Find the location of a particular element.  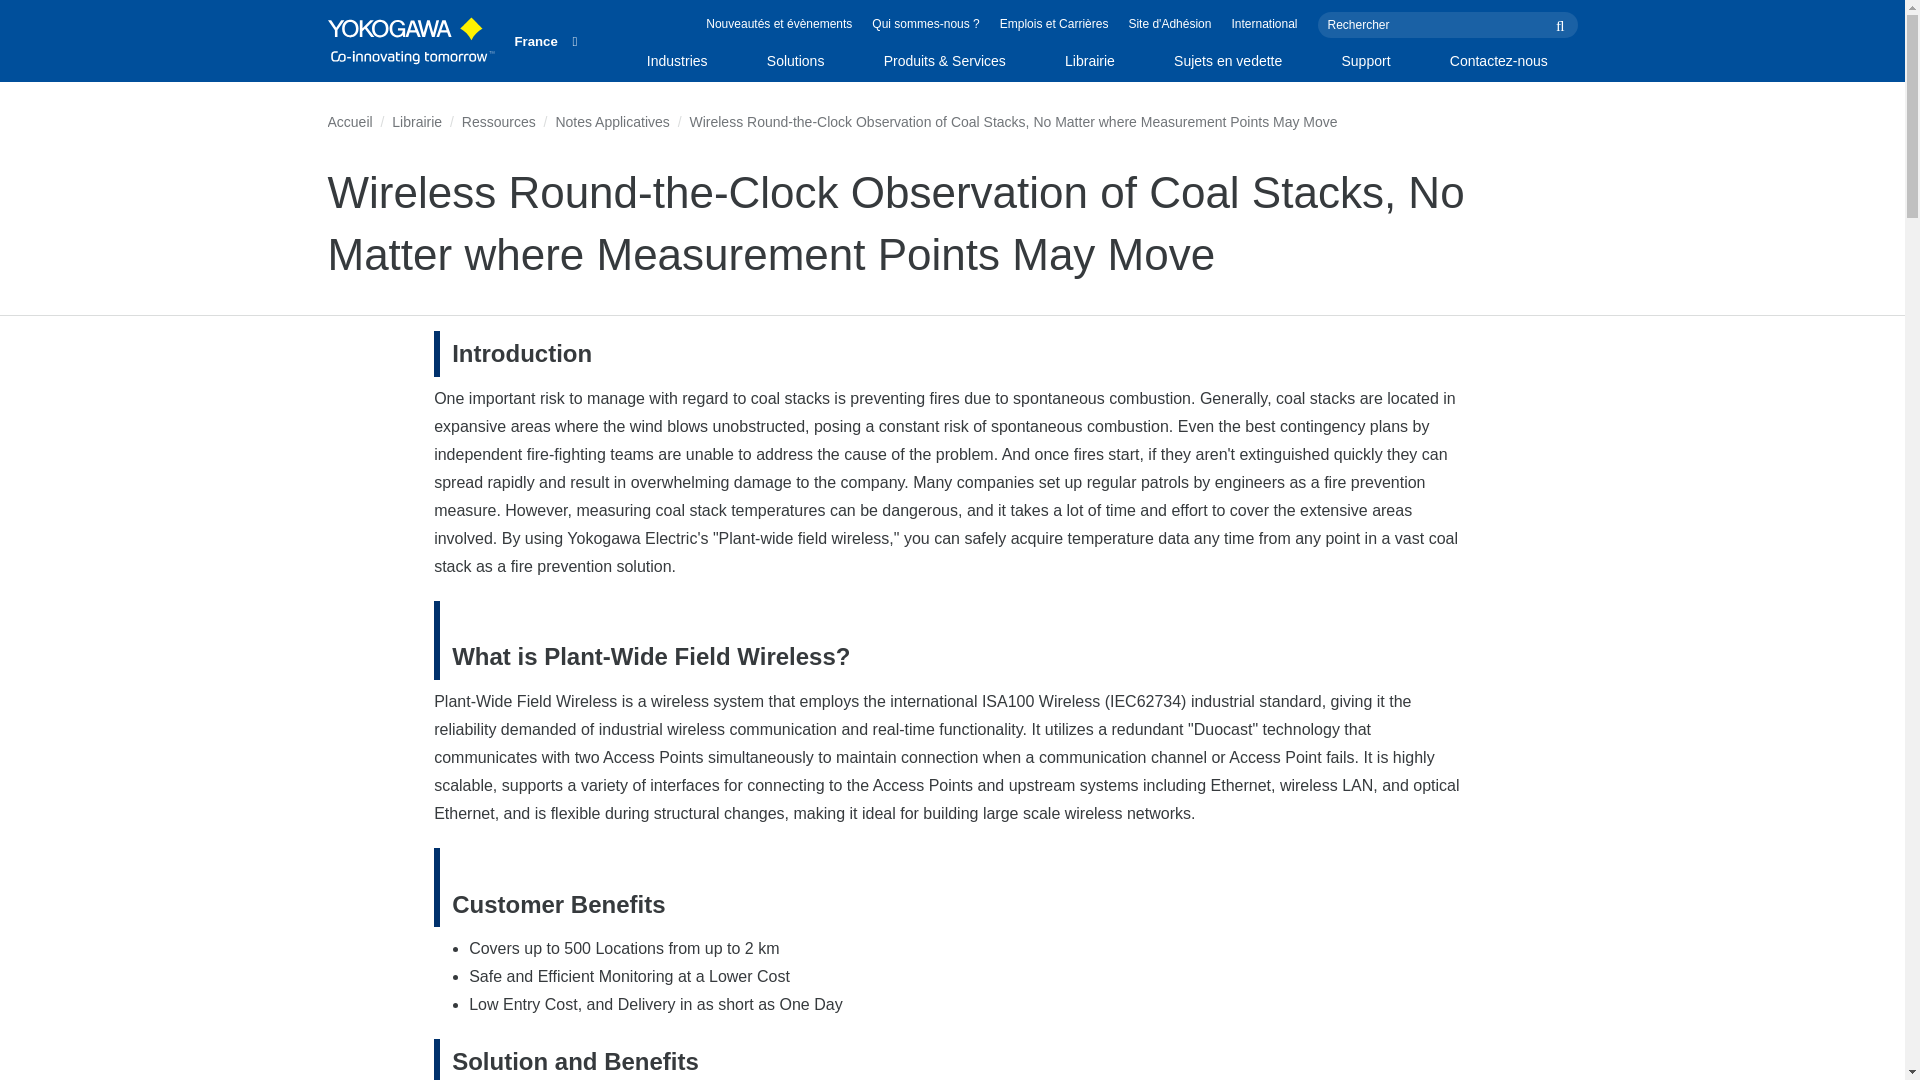

Rechercher is located at coordinates (1448, 24).